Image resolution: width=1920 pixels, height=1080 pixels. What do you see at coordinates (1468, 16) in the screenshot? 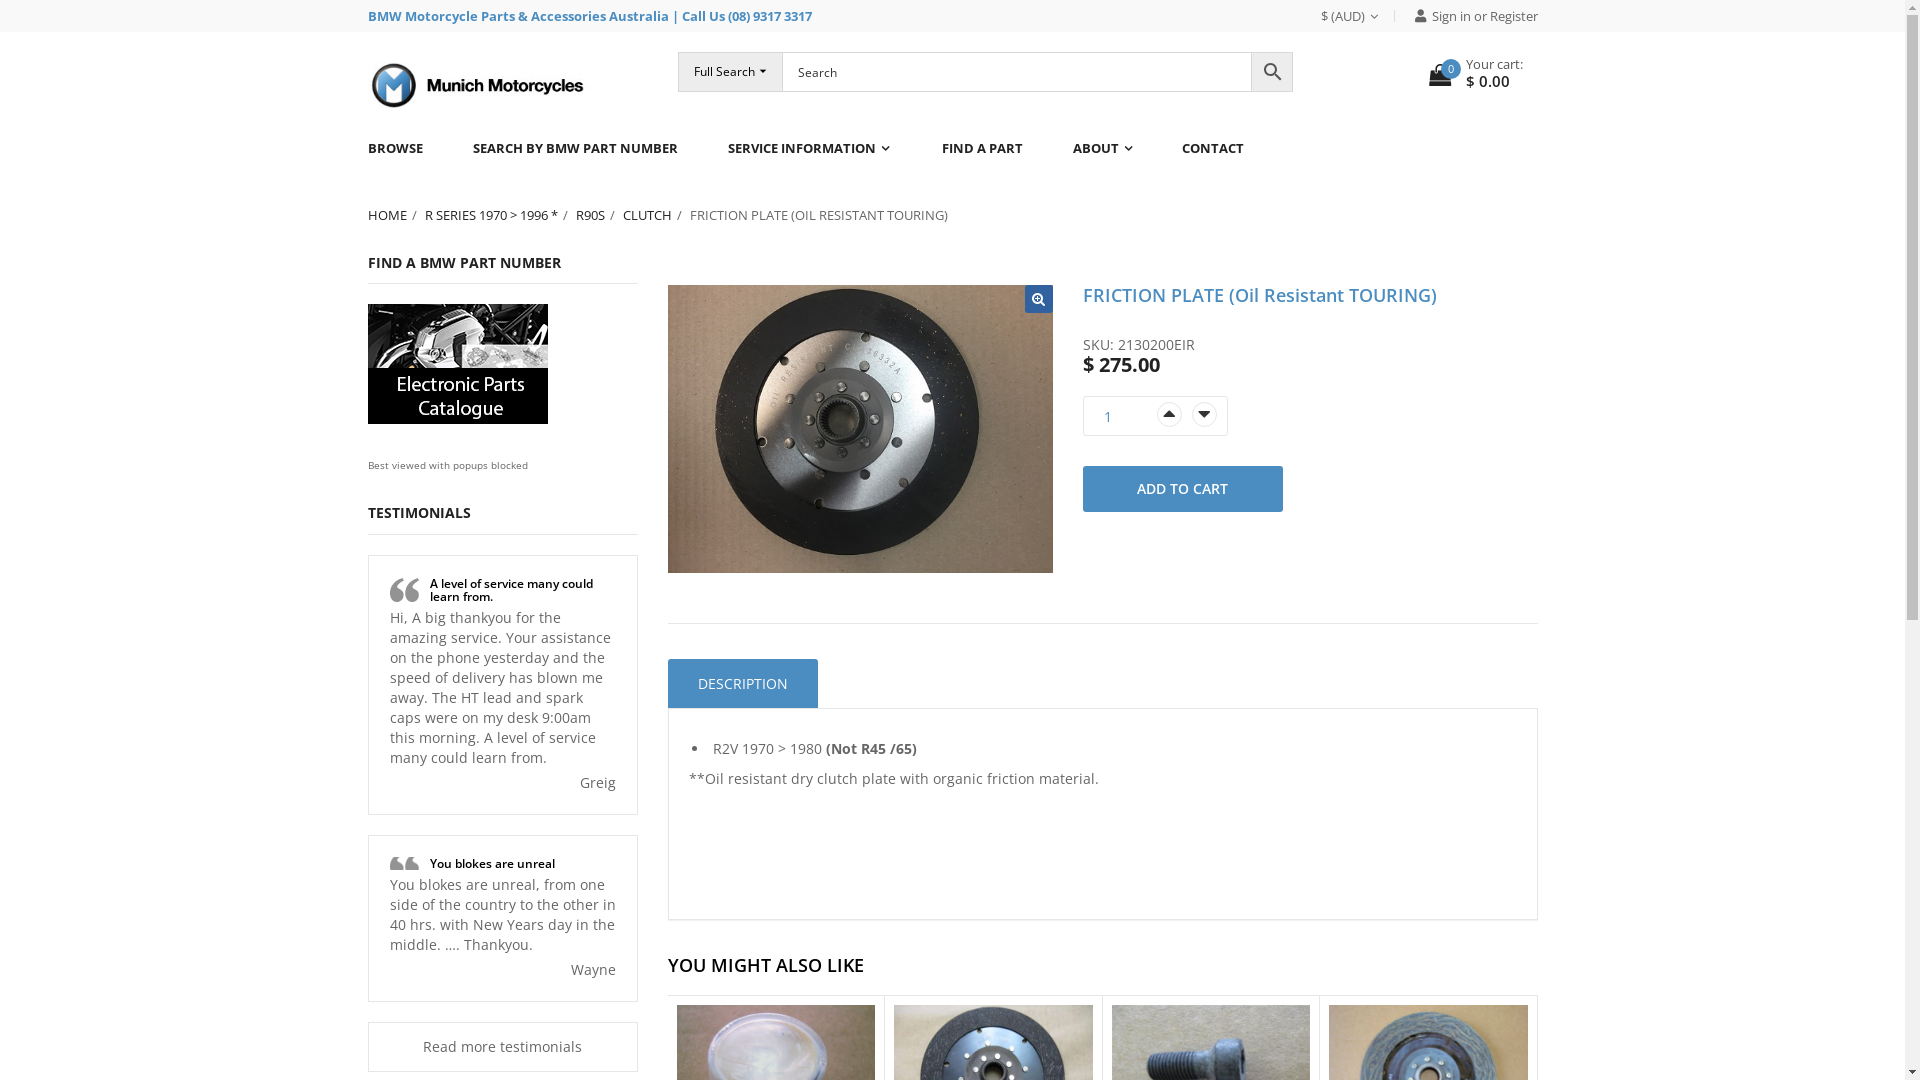
I see `Sign in or Register` at bounding box center [1468, 16].